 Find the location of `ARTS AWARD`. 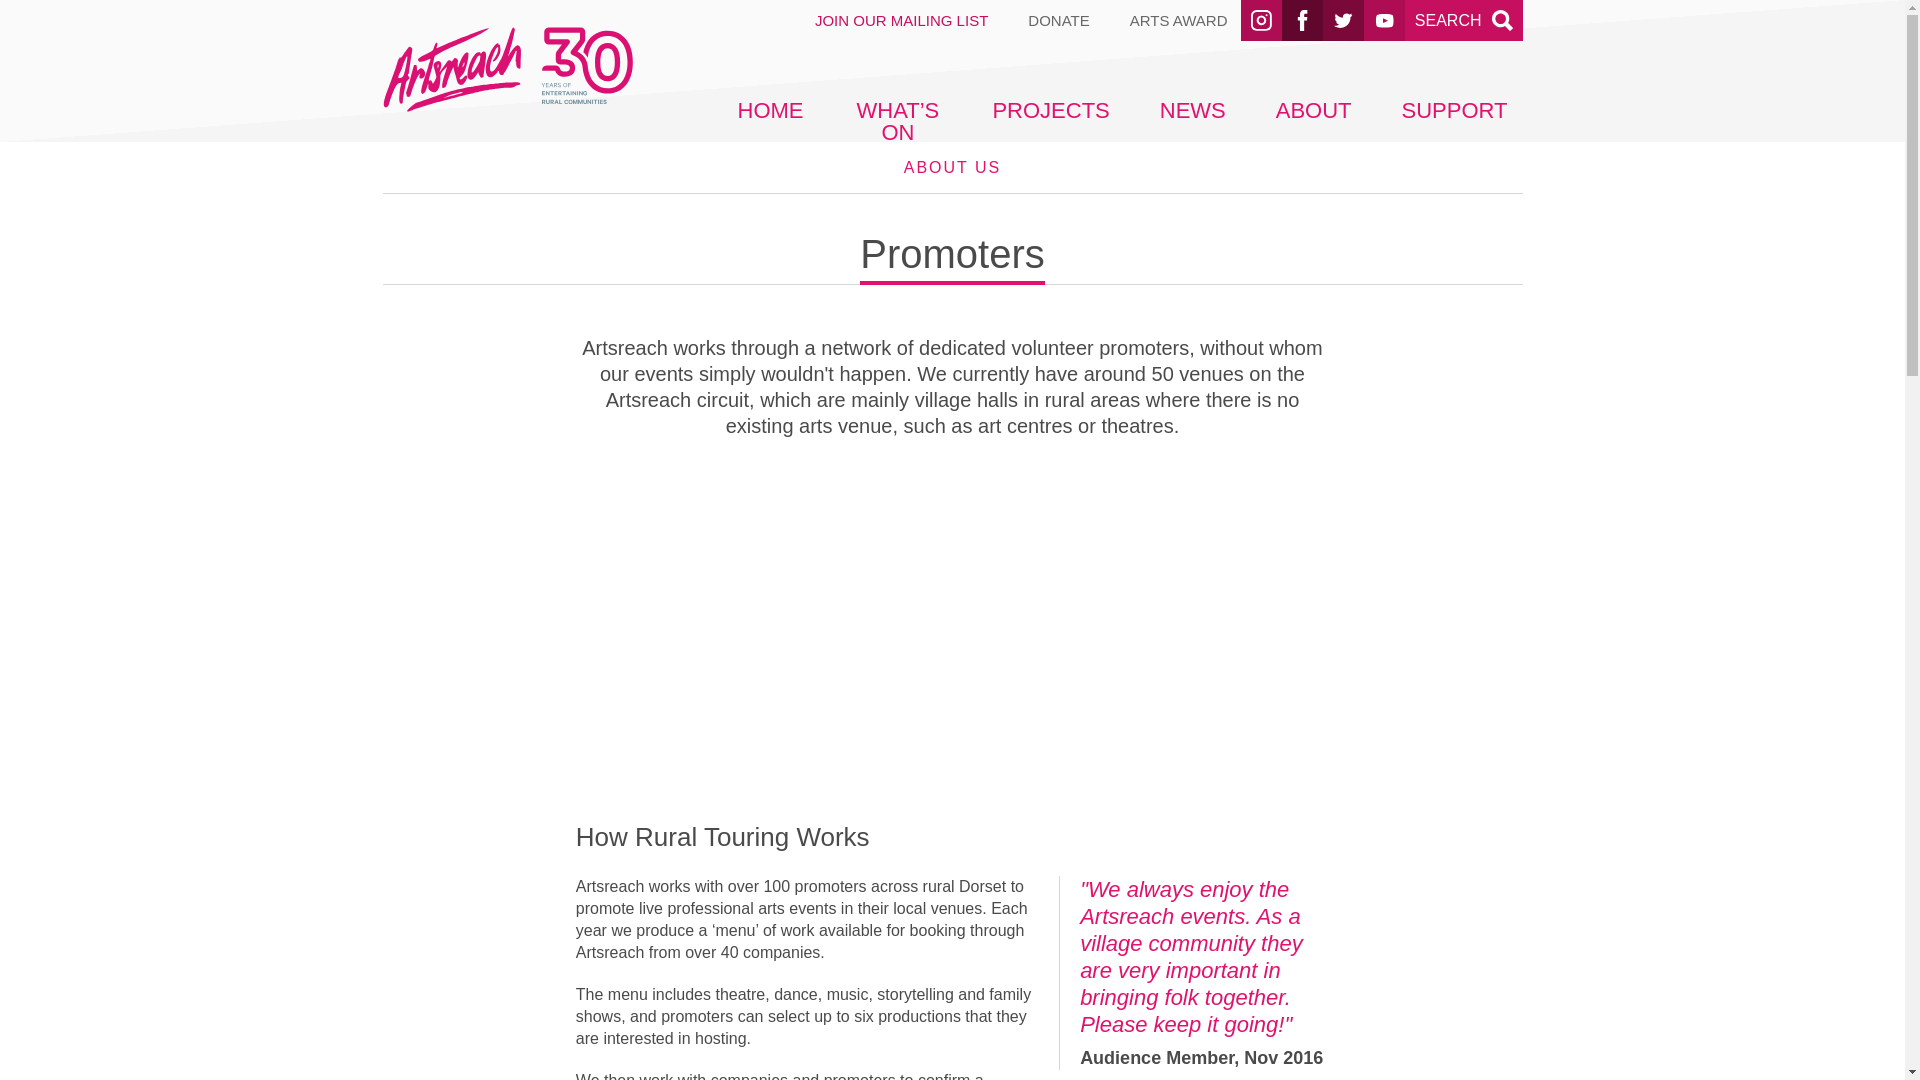

ARTS AWARD is located at coordinates (1050, 110).